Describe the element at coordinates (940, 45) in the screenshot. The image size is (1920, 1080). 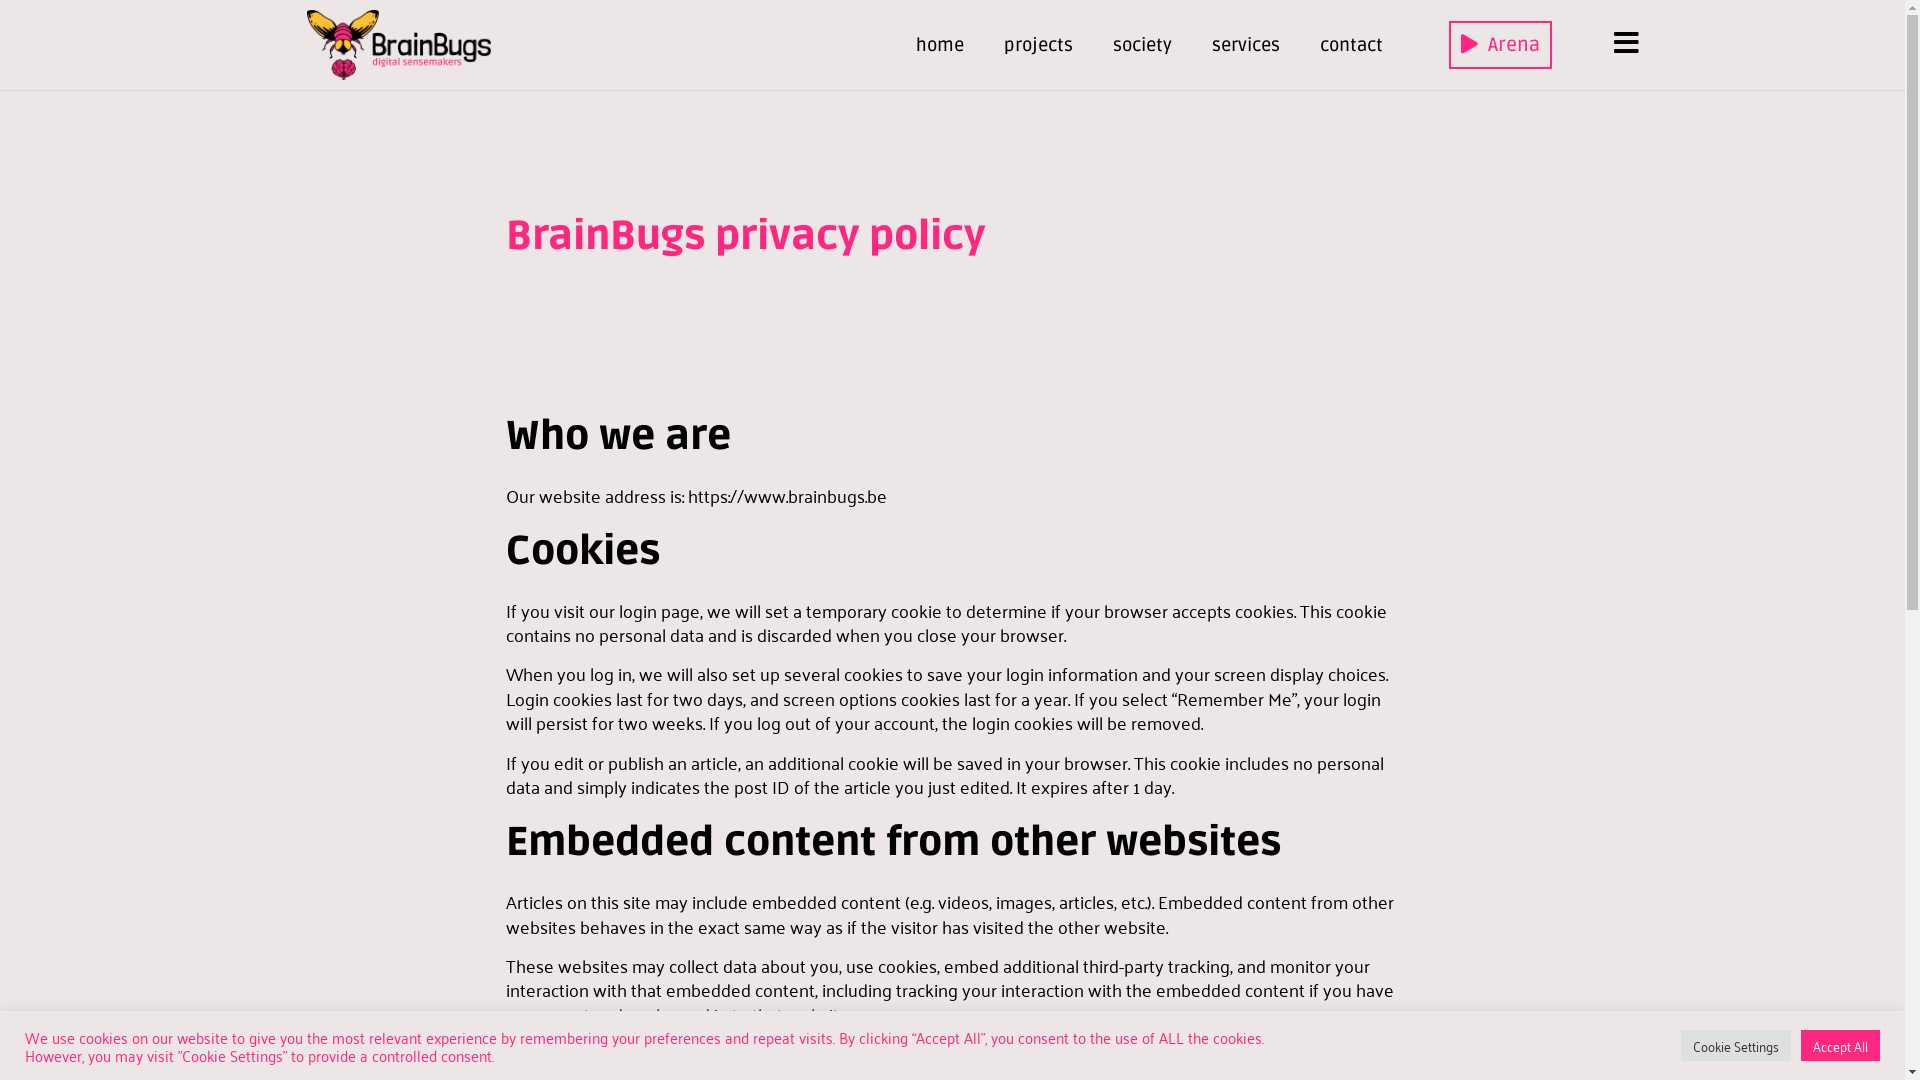
I see `home` at that location.